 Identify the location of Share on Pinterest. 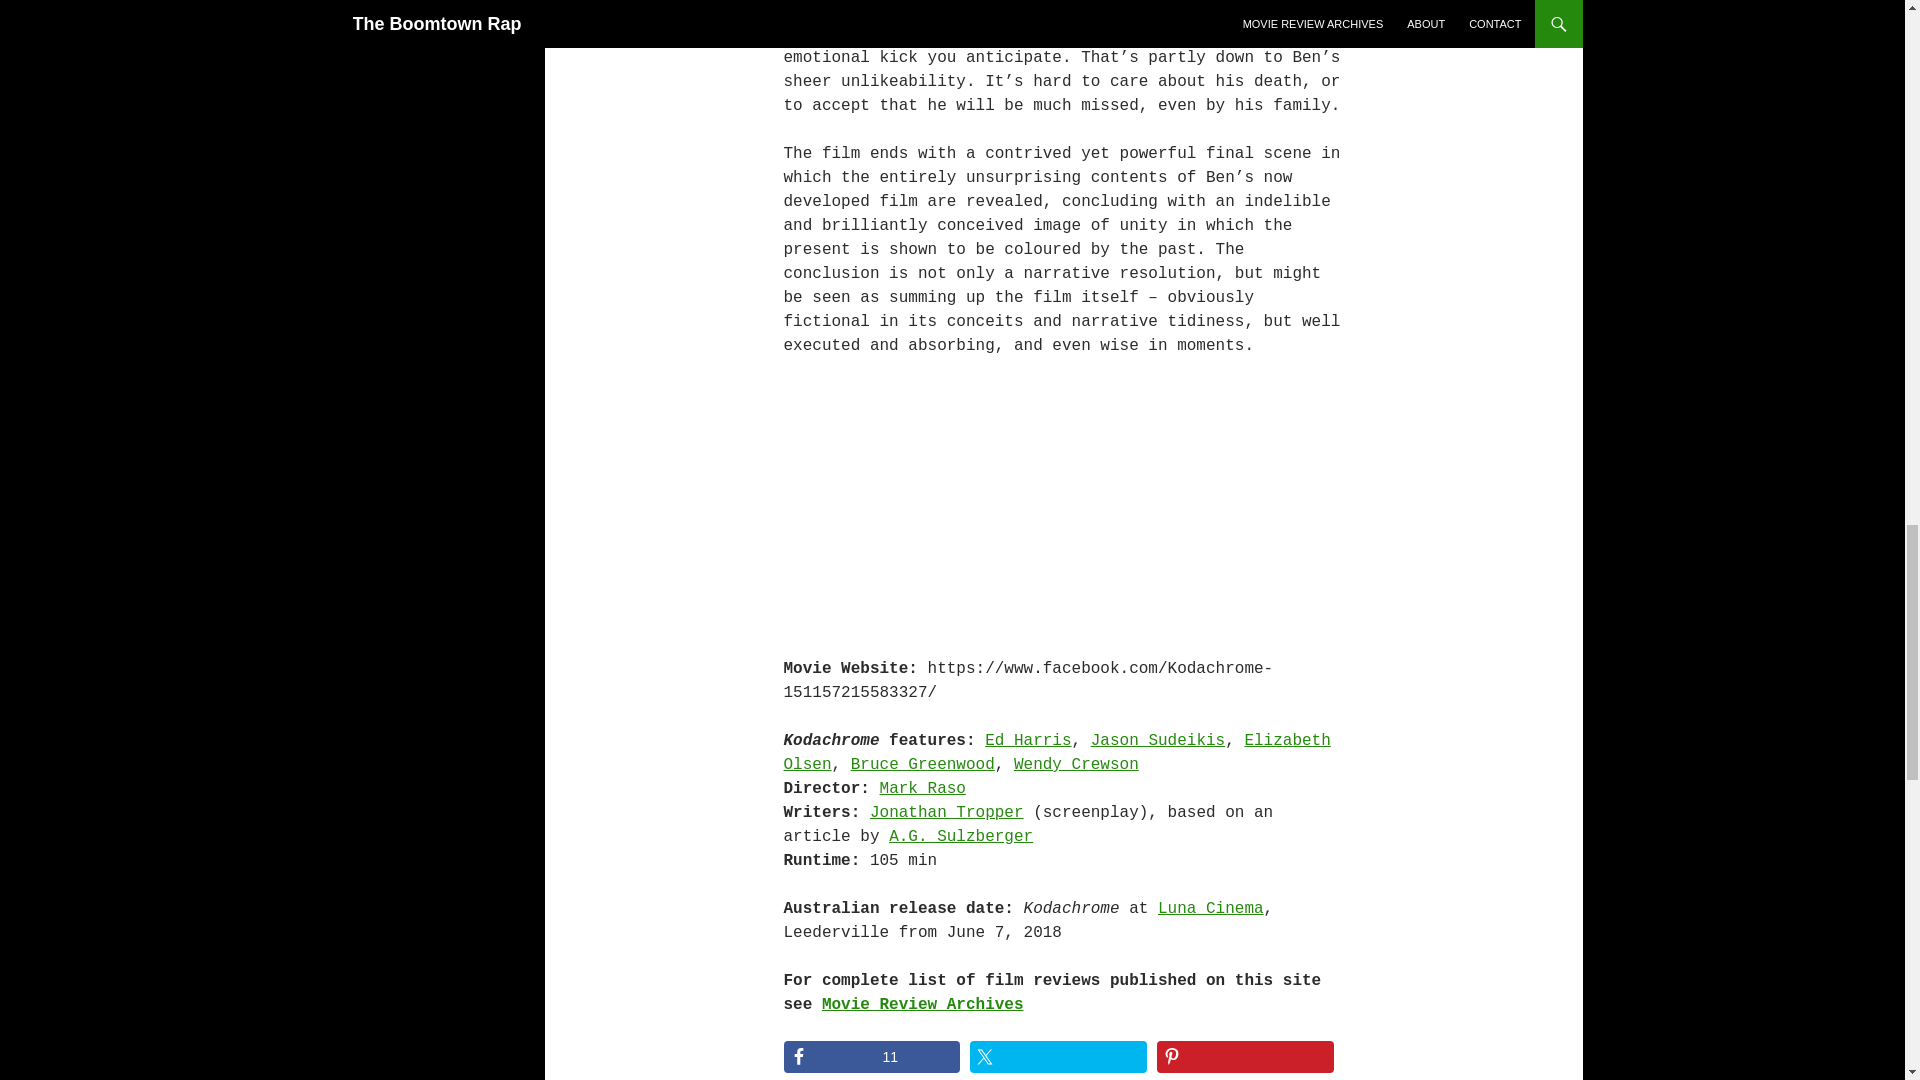
(1246, 1057).